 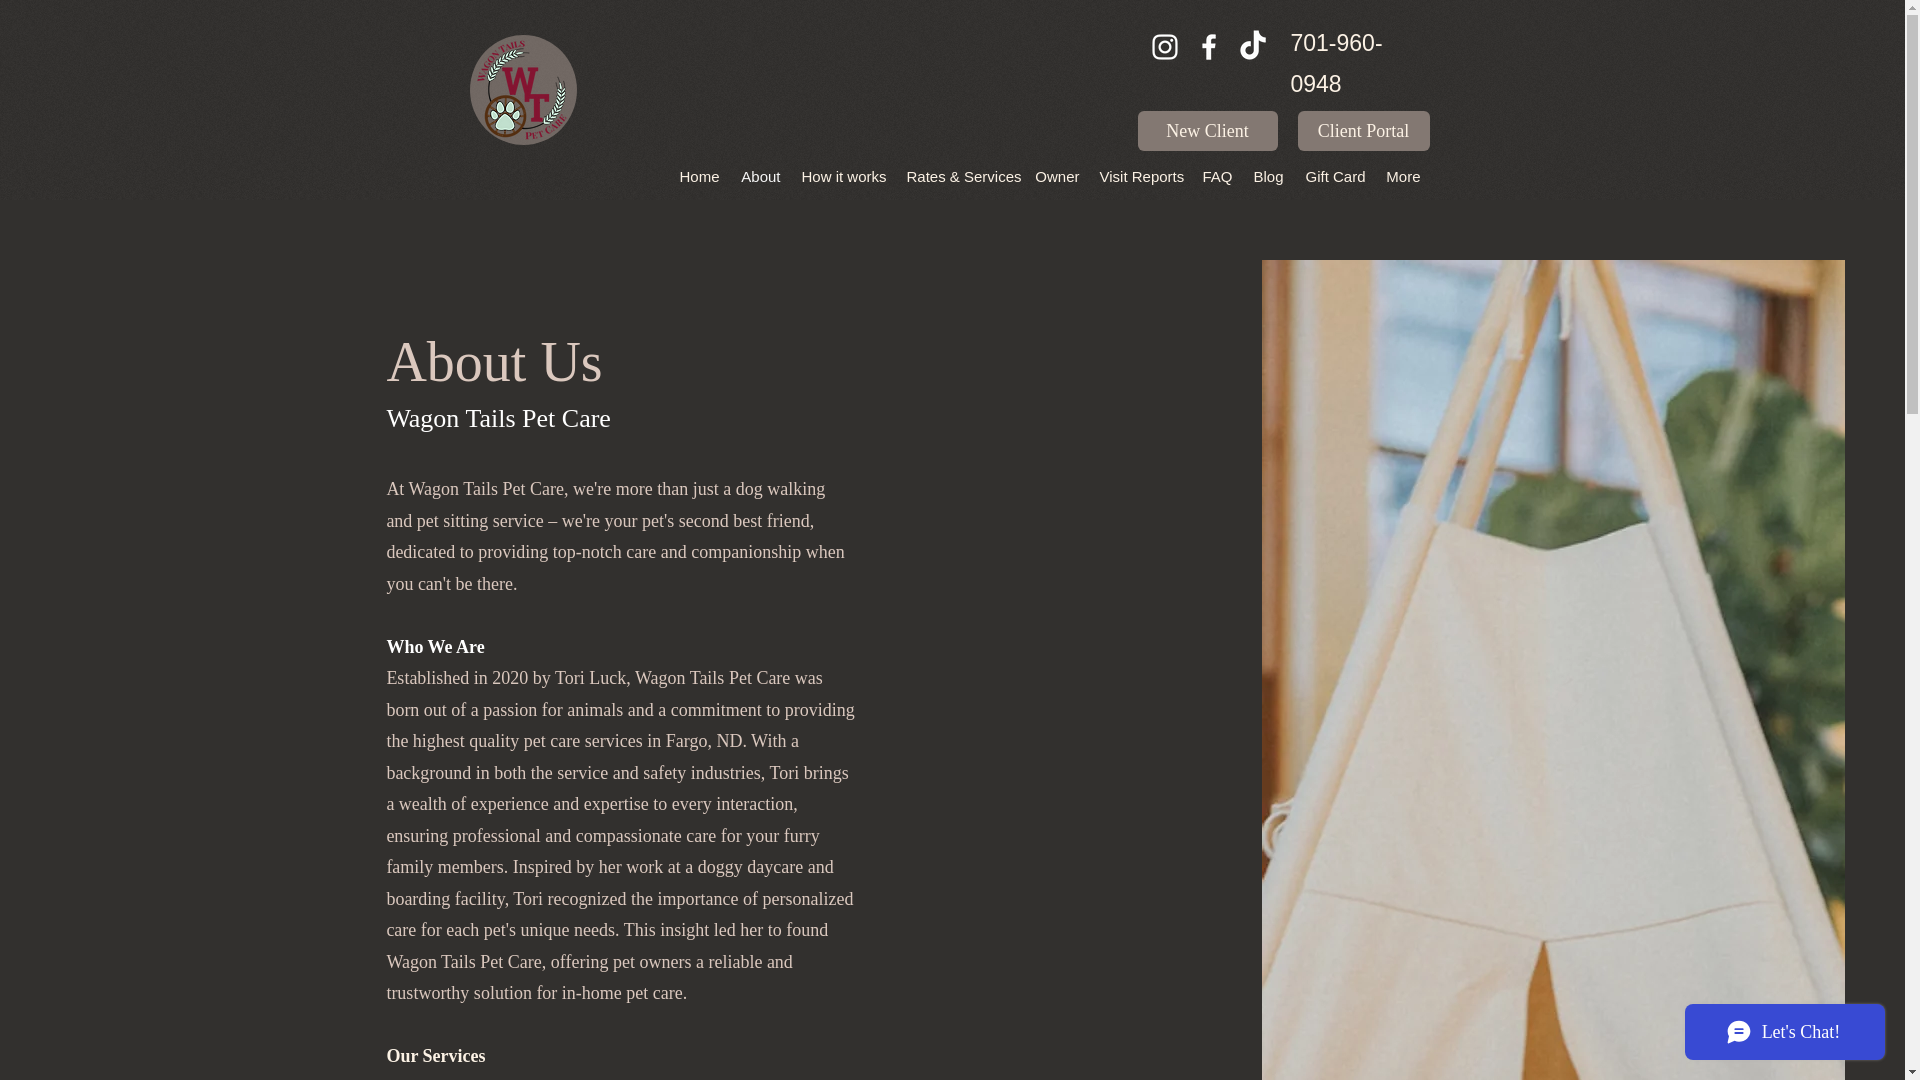 What do you see at coordinates (1056, 176) in the screenshot?
I see `Owner` at bounding box center [1056, 176].